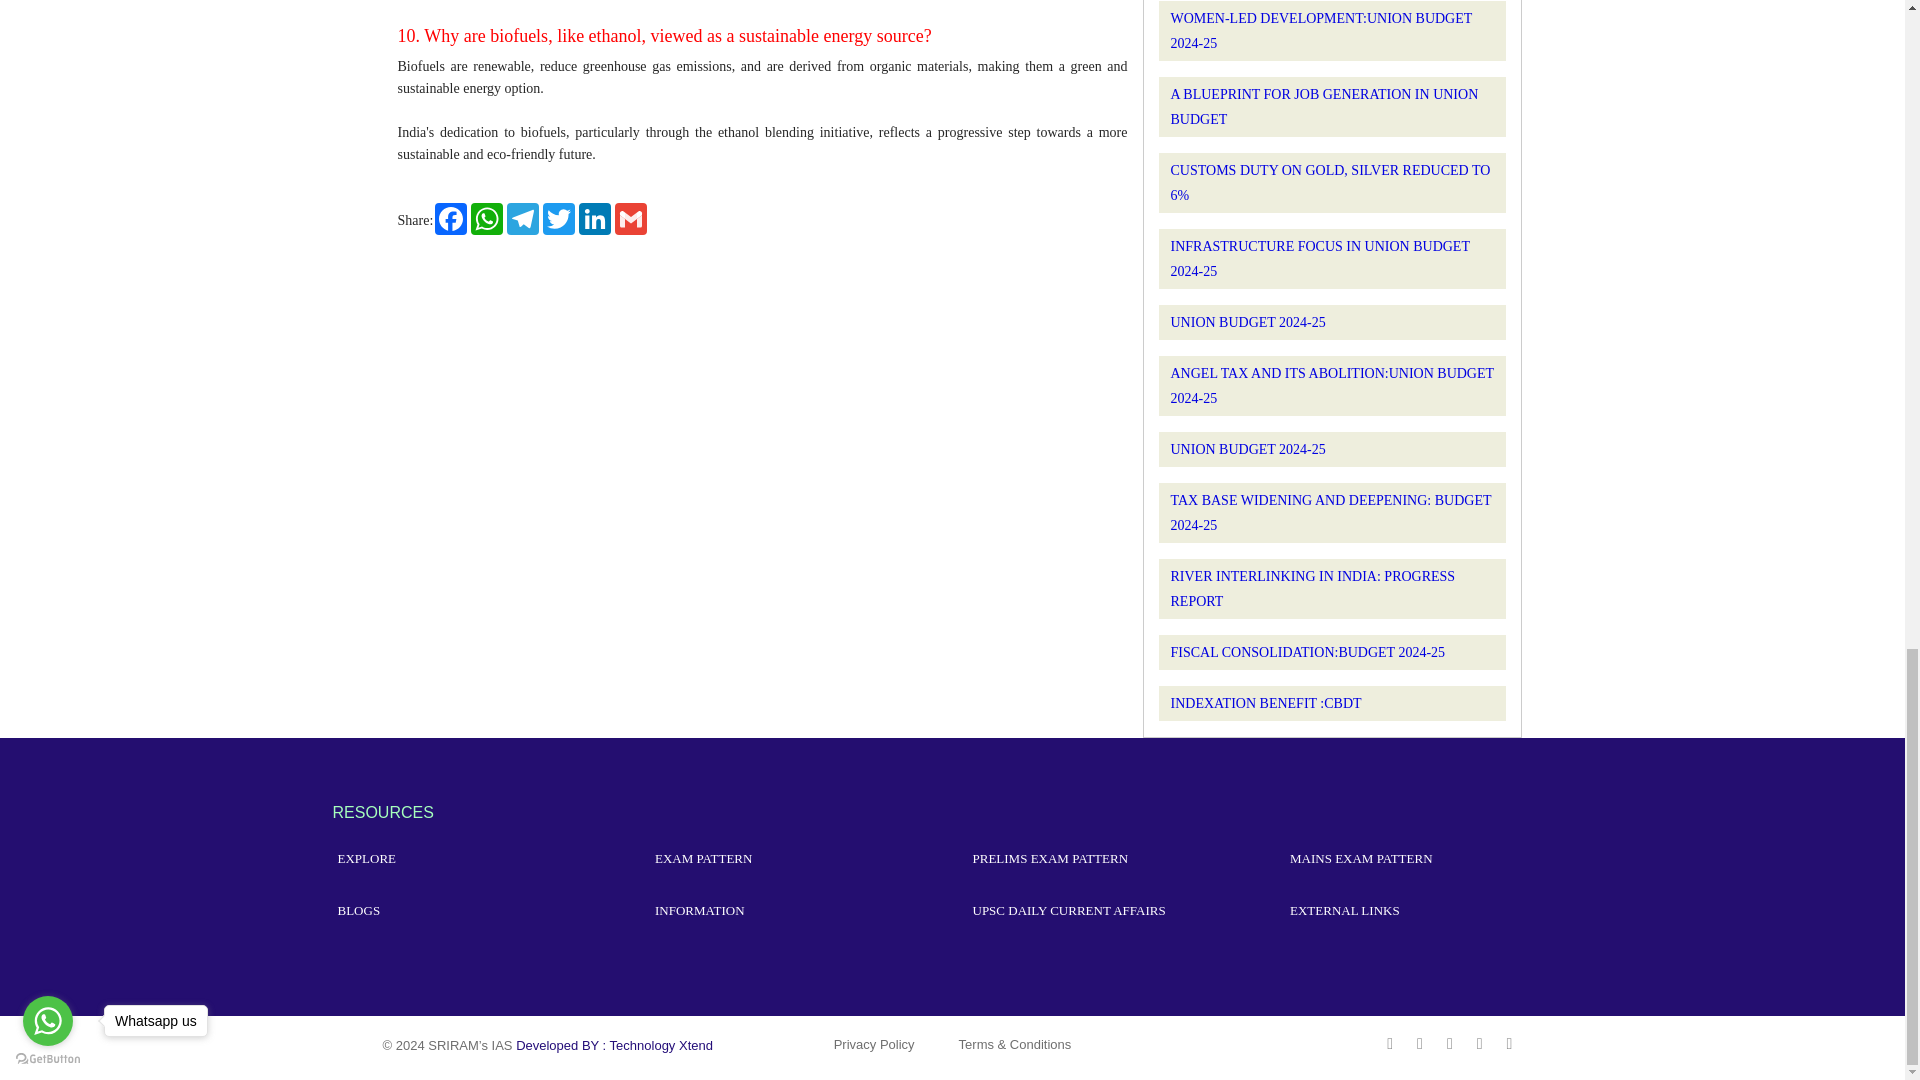 The height and width of the screenshot is (1080, 1920). I want to click on UNION BUDGET 2024-25, so click(1246, 322).